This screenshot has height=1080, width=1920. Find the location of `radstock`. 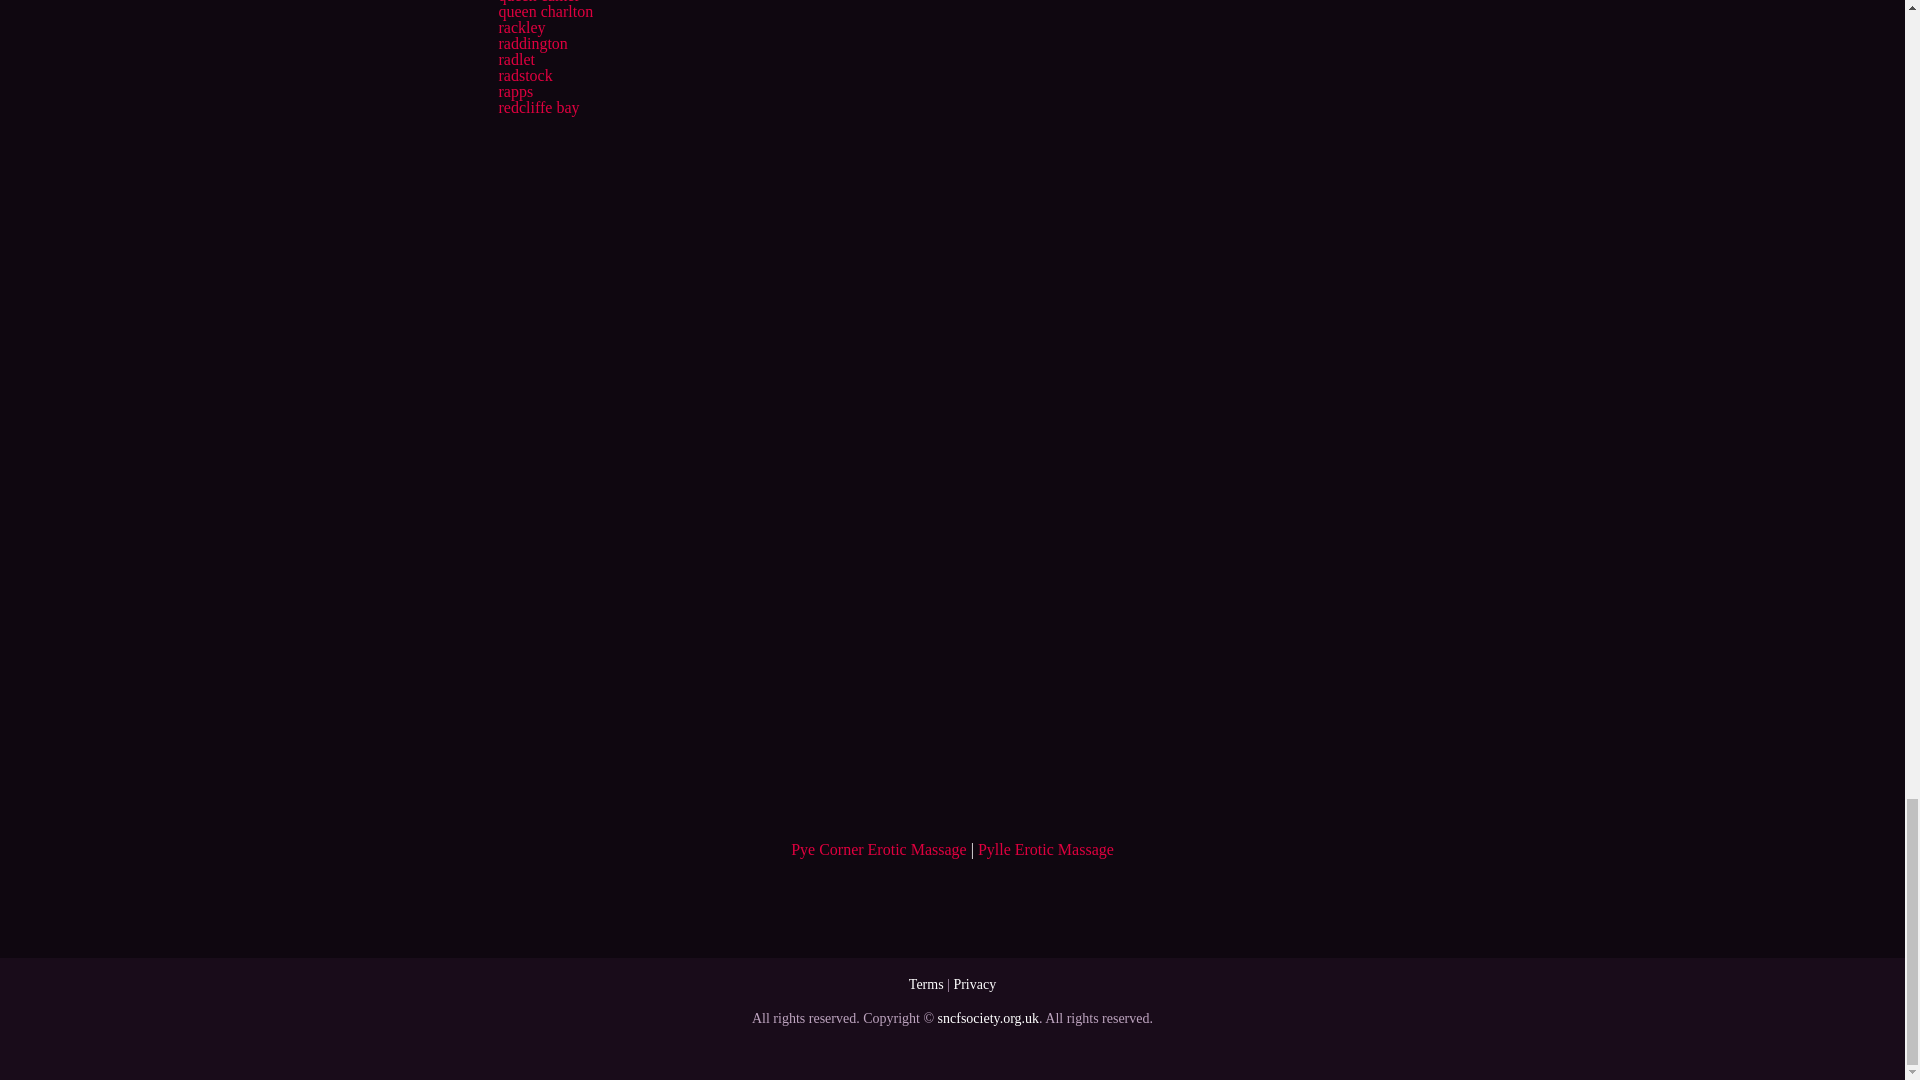

radstock is located at coordinates (524, 75).